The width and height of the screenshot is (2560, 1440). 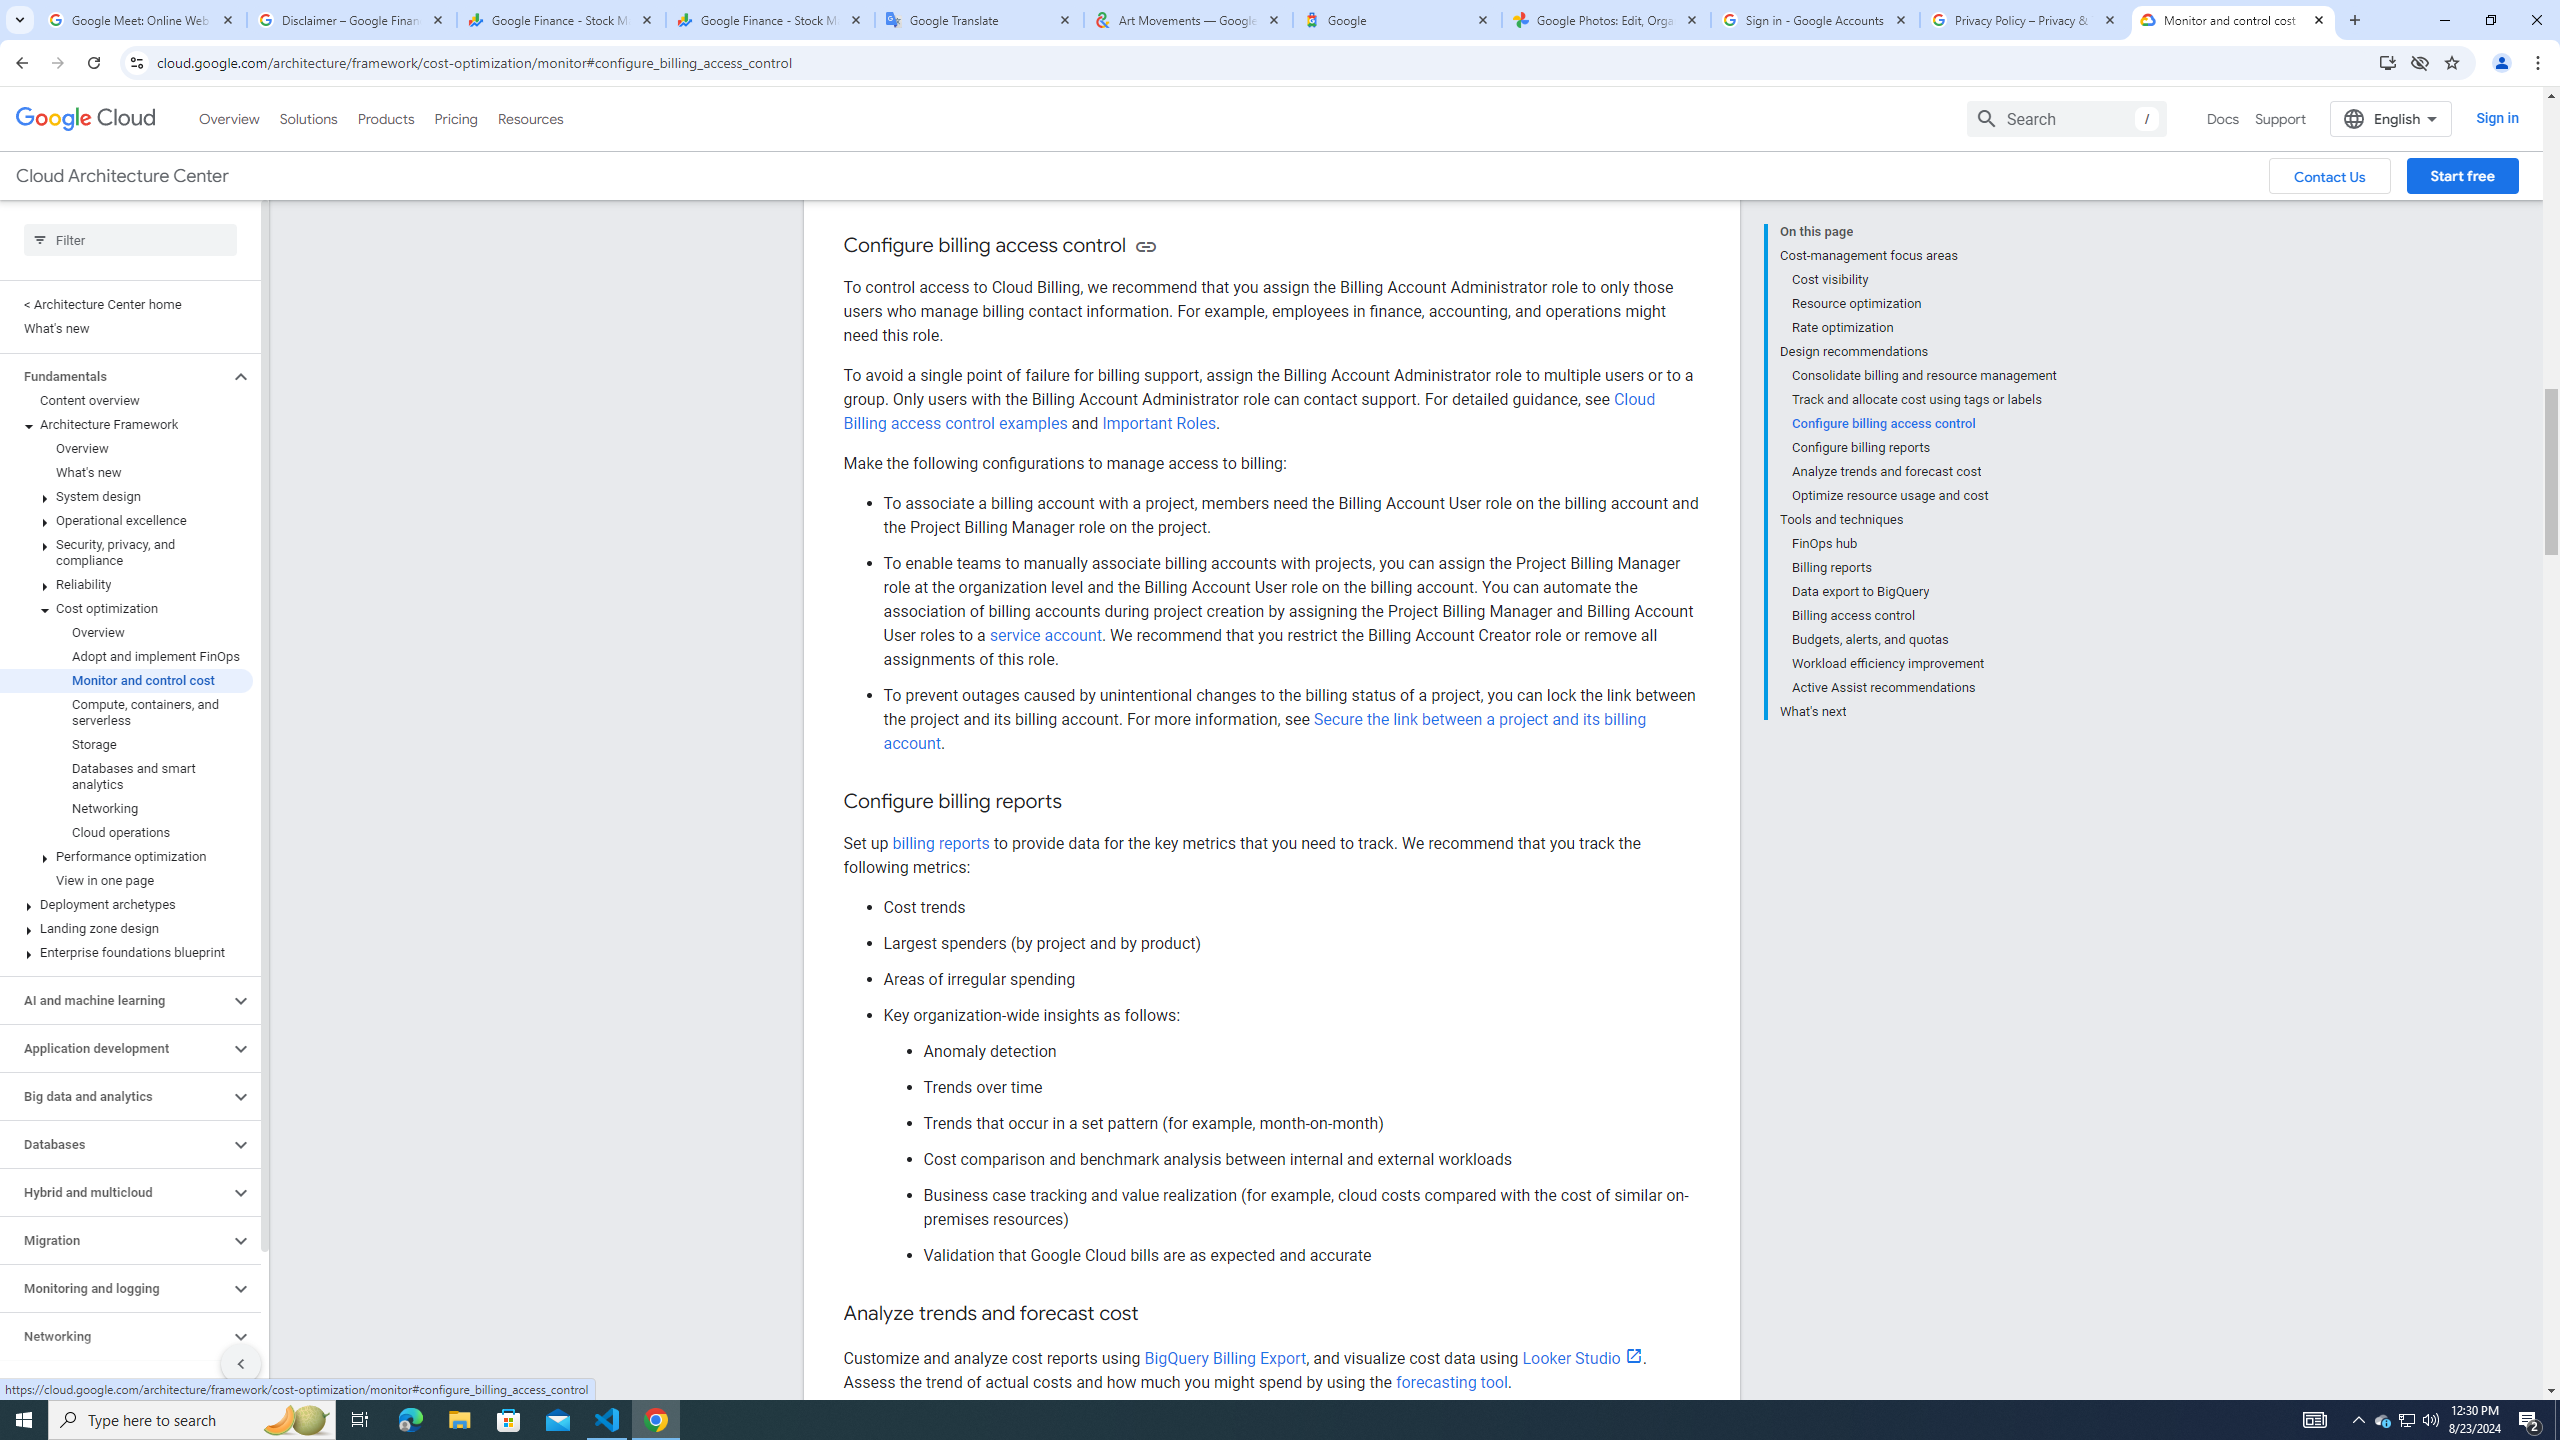 What do you see at coordinates (126, 880) in the screenshot?
I see `View in one page` at bounding box center [126, 880].